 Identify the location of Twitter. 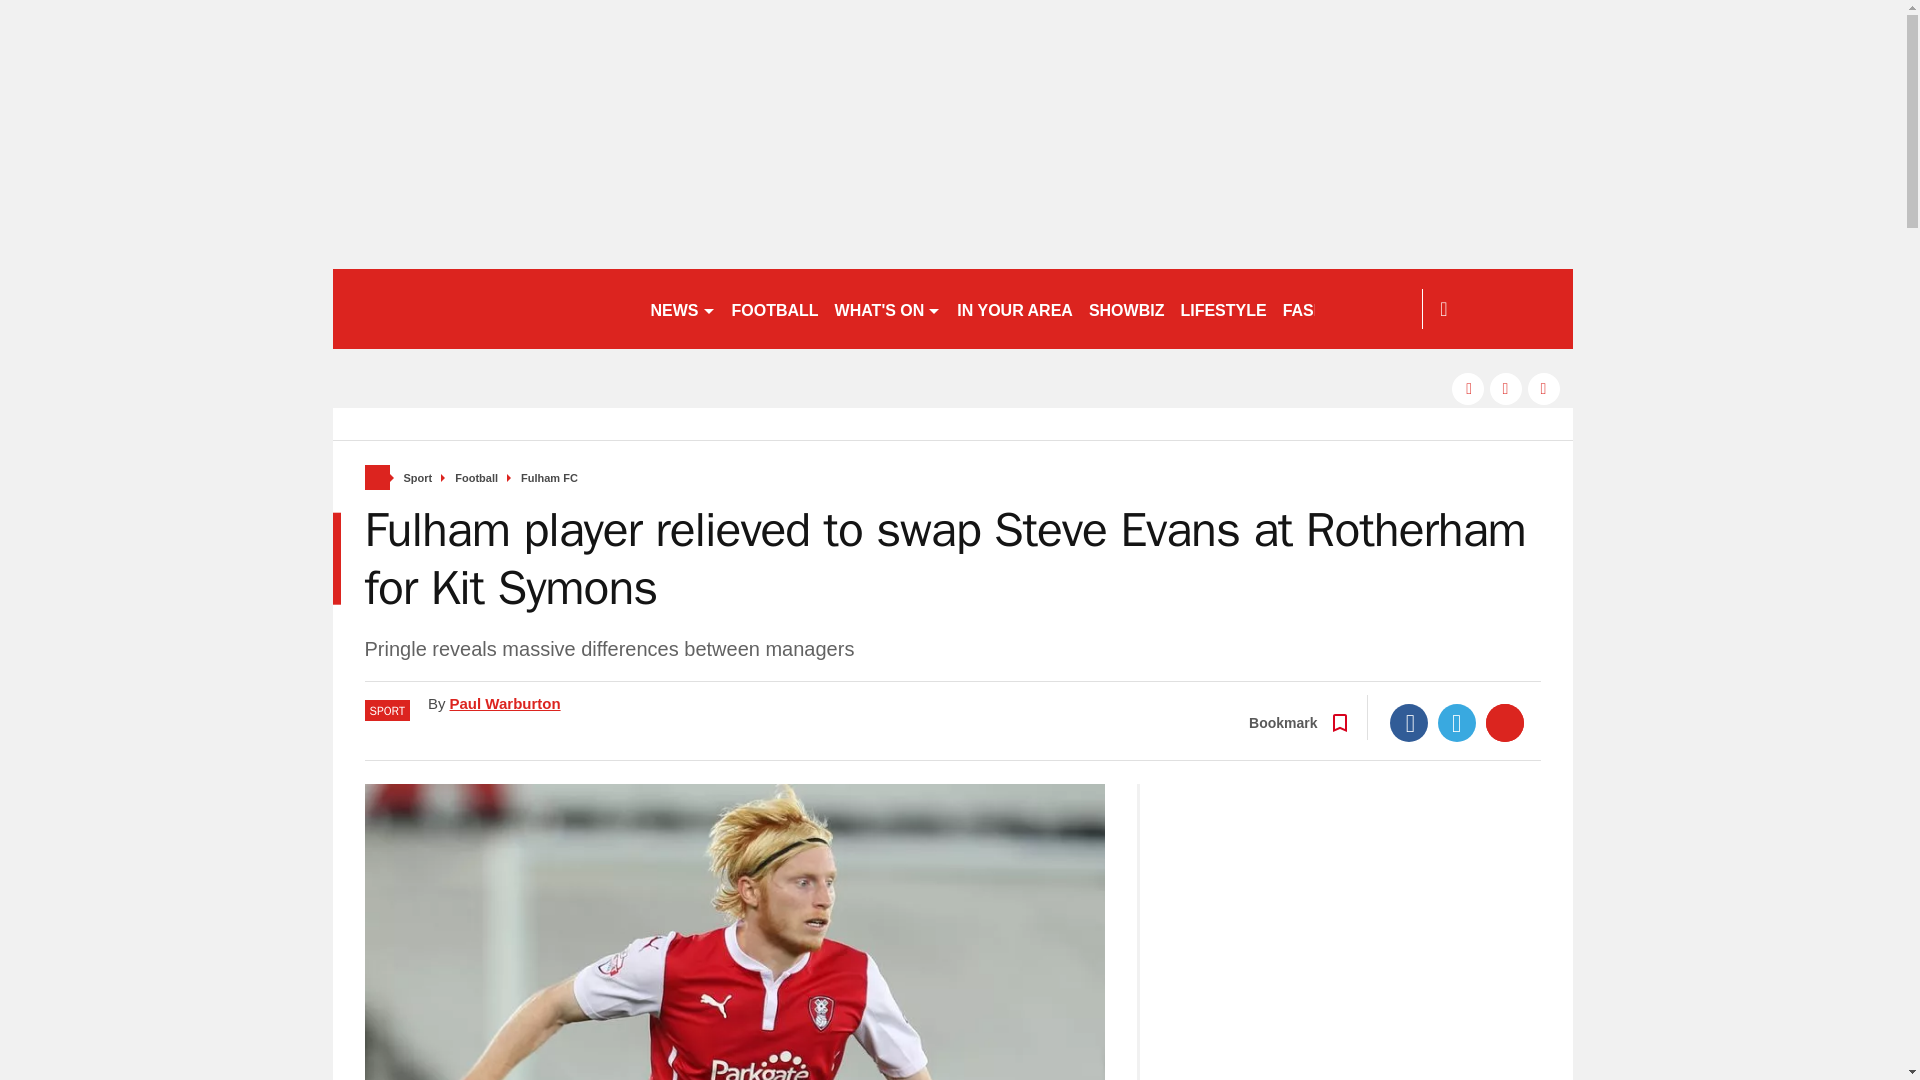
(1457, 722).